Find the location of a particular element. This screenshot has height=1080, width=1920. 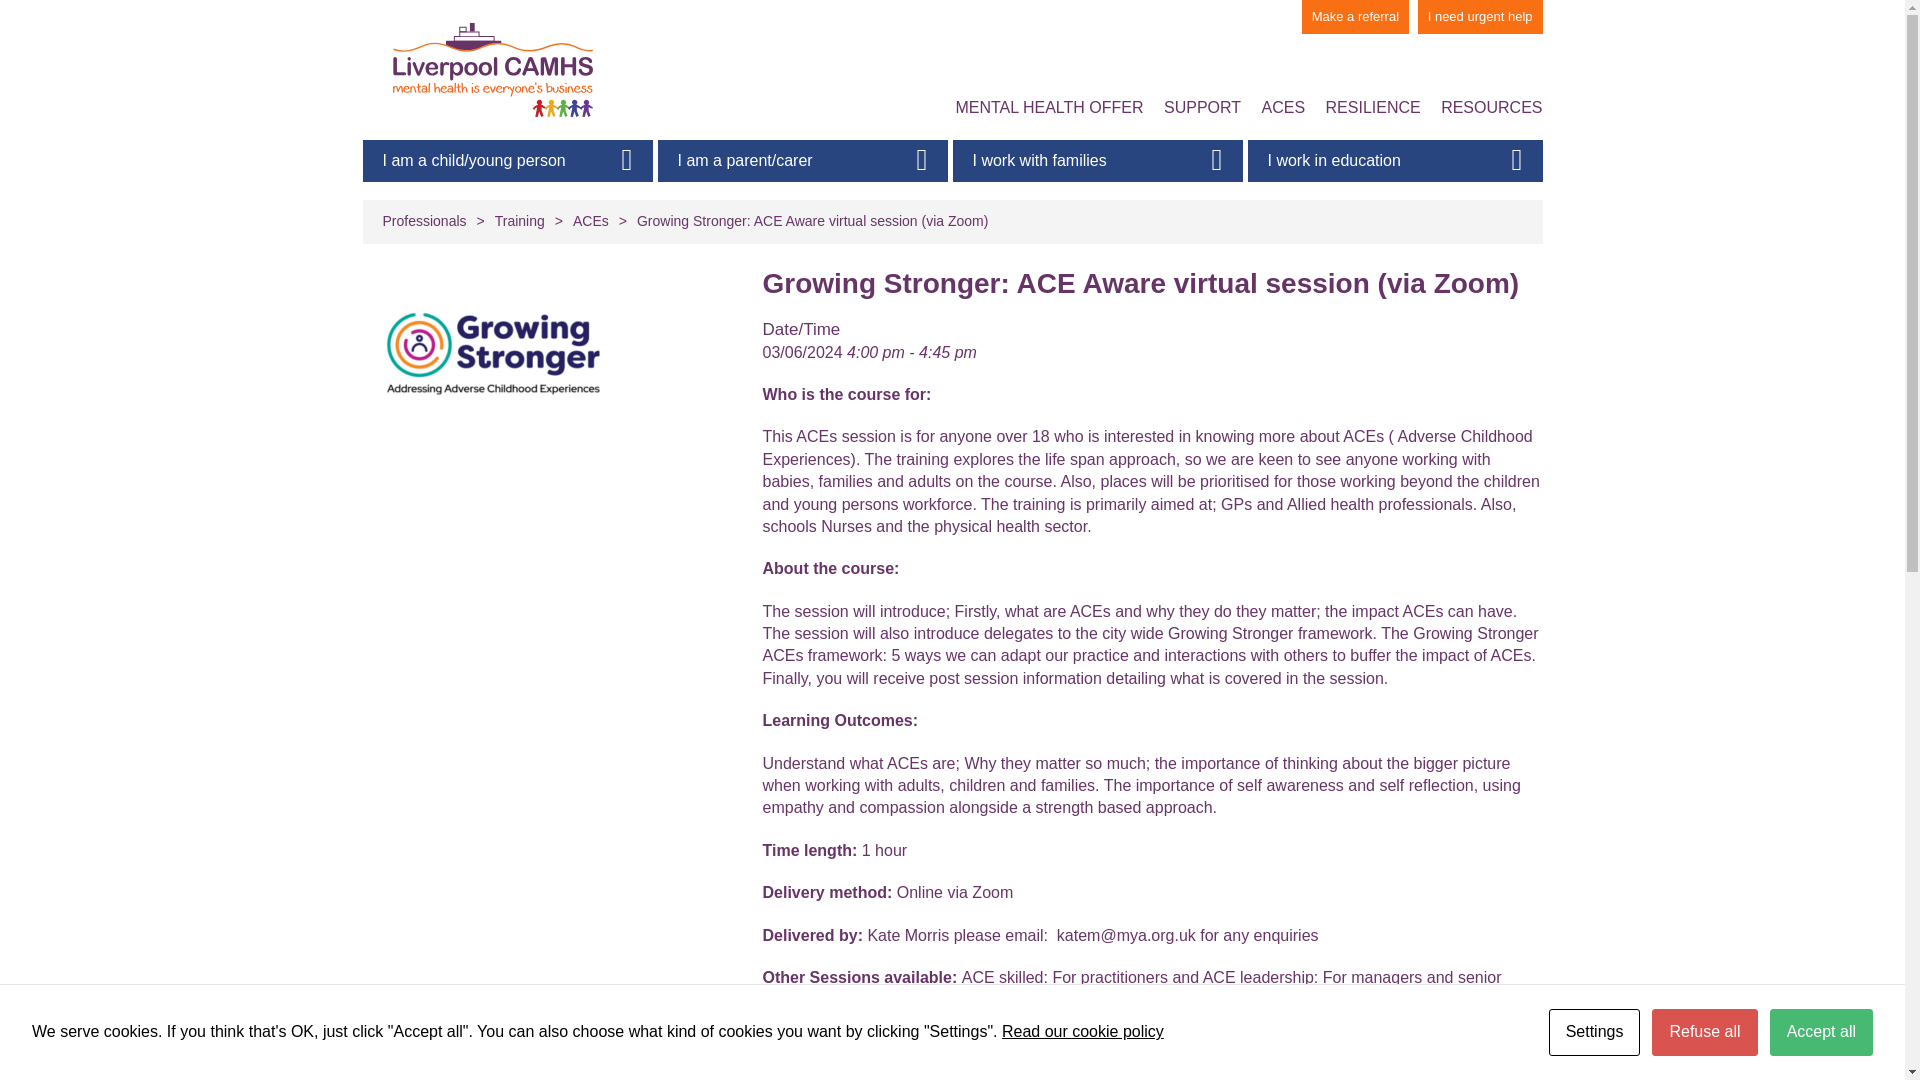

SUPPORT is located at coordinates (1202, 108).